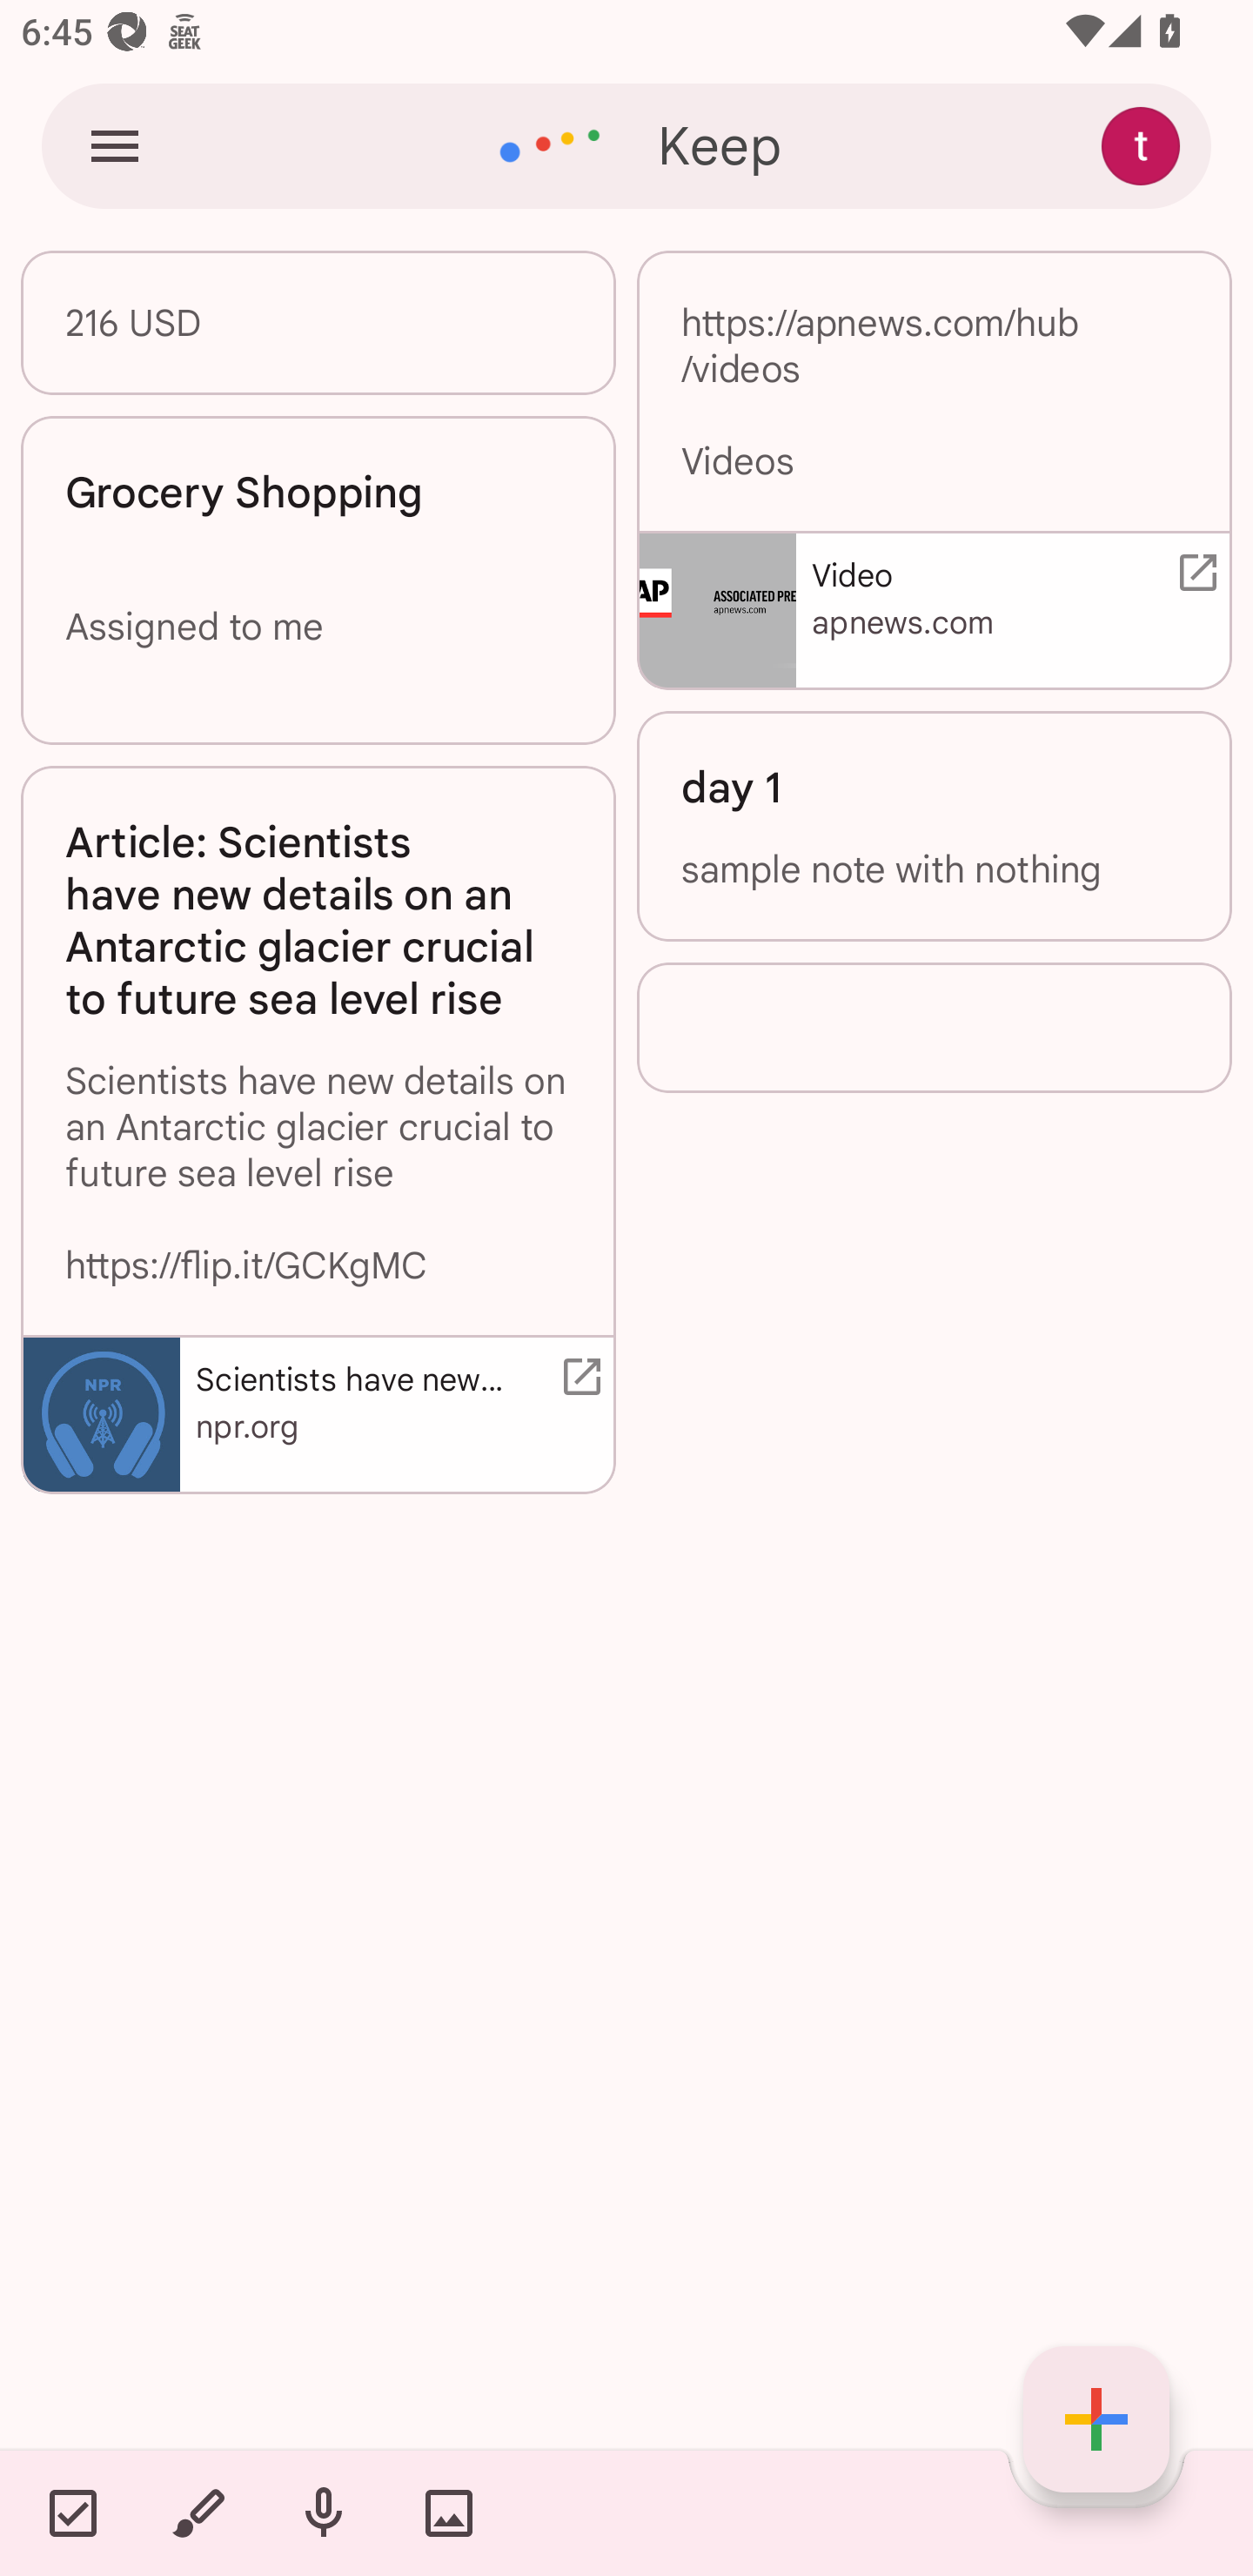 The width and height of the screenshot is (1253, 2576). I want to click on New audio note, so click(323, 2512).